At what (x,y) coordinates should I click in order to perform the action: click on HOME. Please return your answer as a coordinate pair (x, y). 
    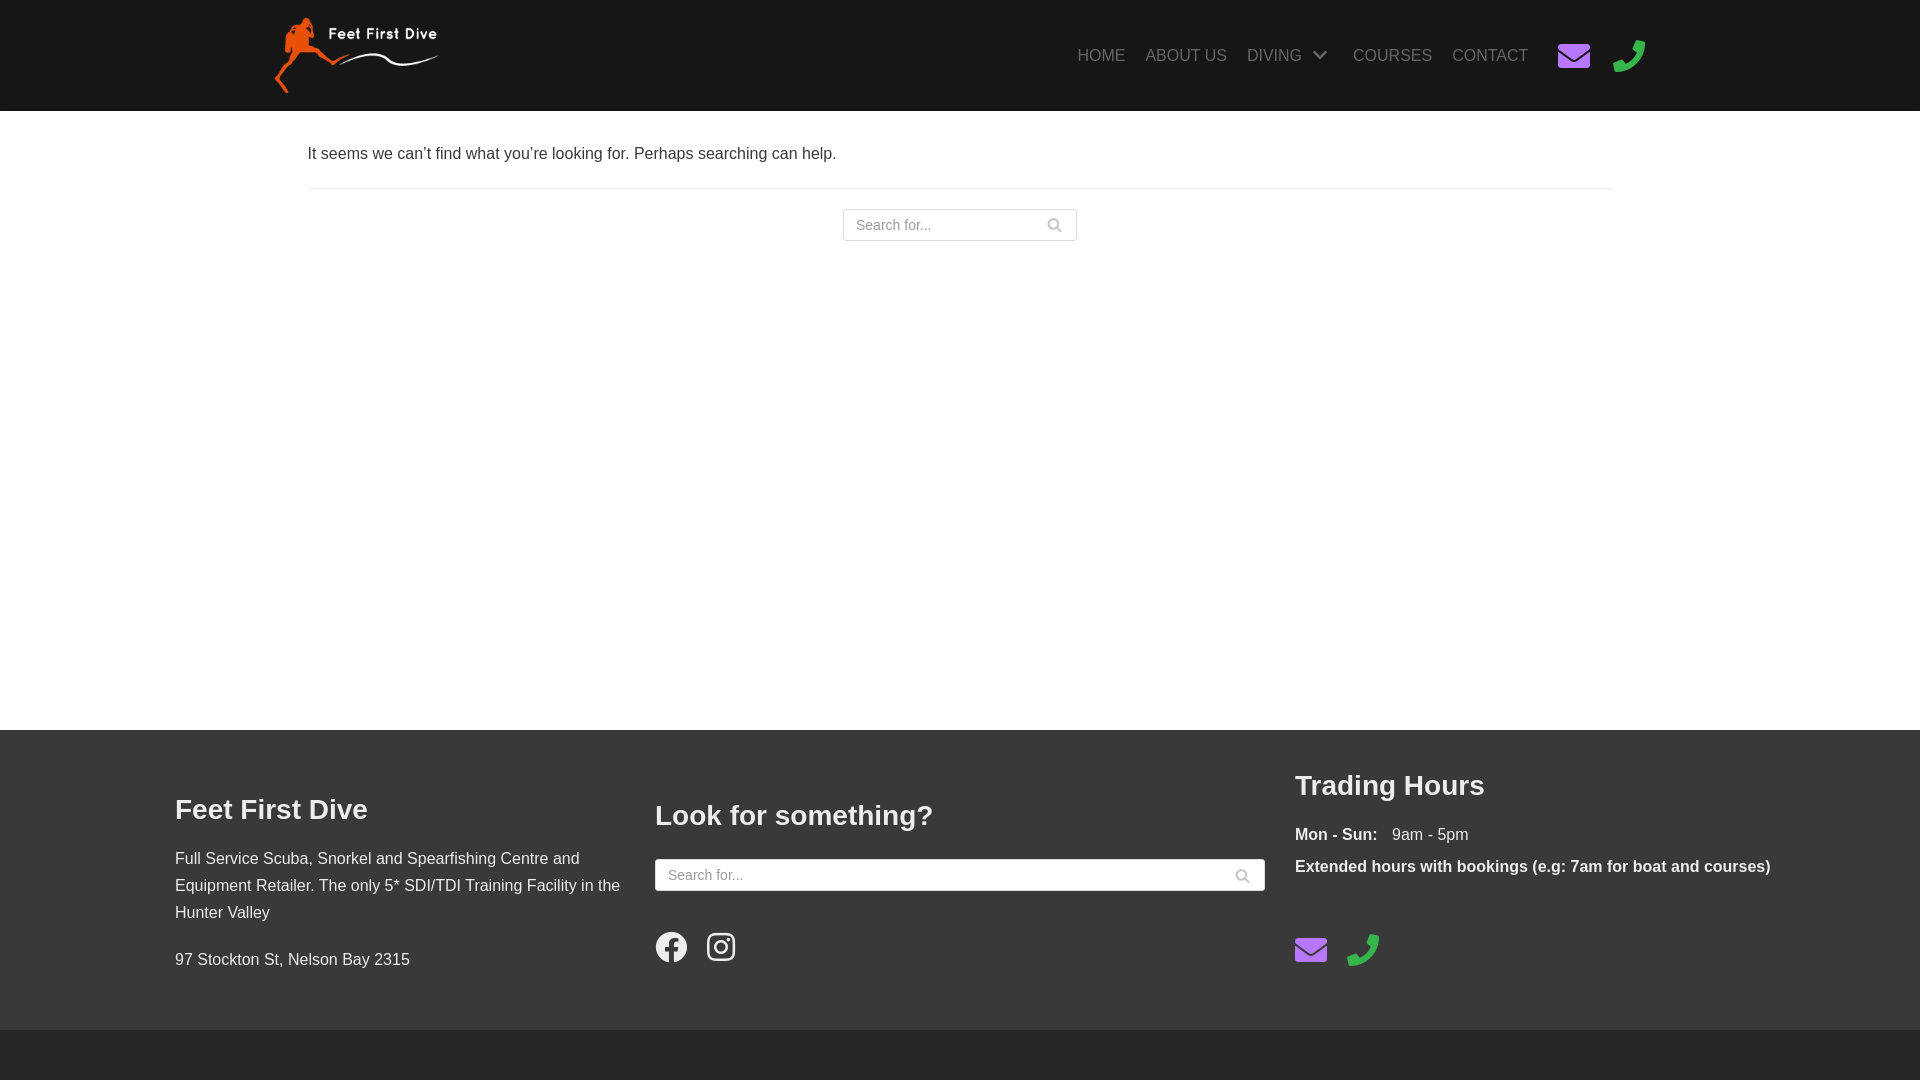
    Looking at the image, I should click on (1101, 56).